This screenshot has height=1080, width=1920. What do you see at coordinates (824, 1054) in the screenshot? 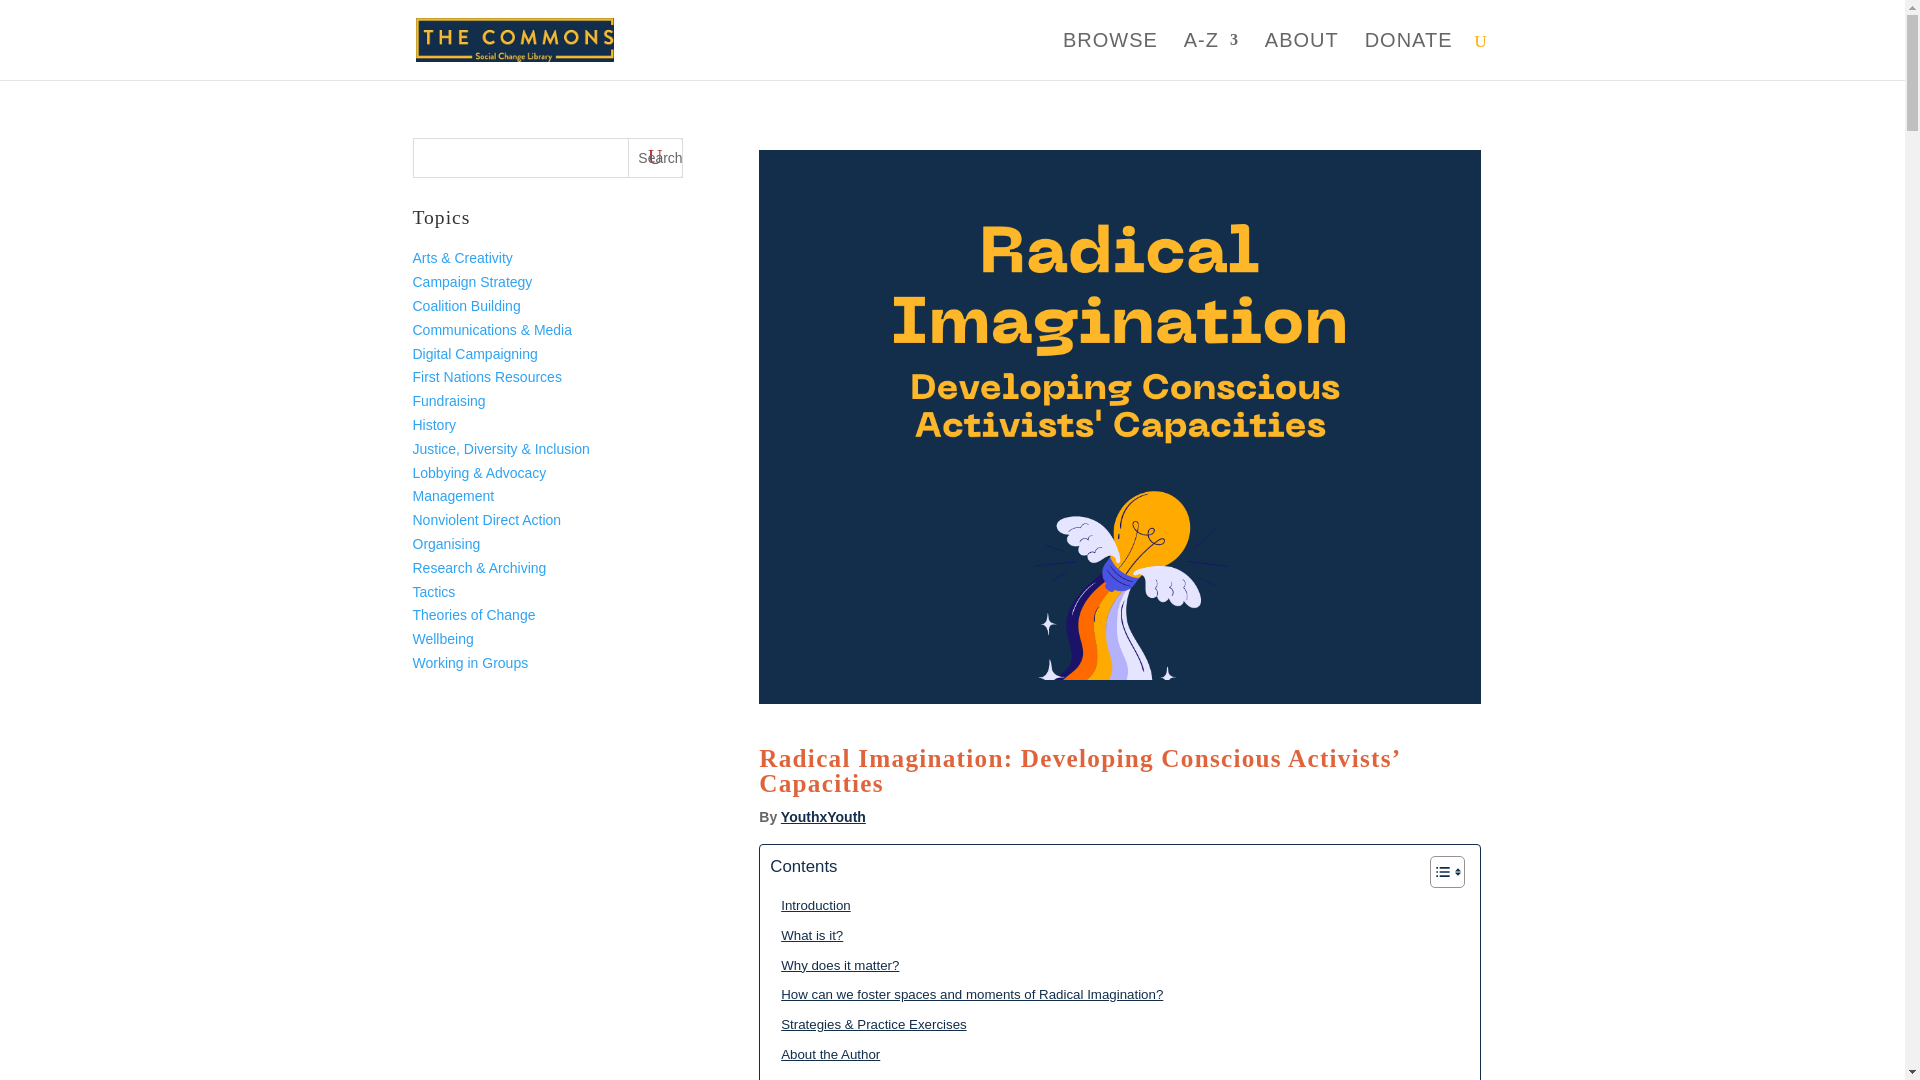
I see `About the Author` at bounding box center [824, 1054].